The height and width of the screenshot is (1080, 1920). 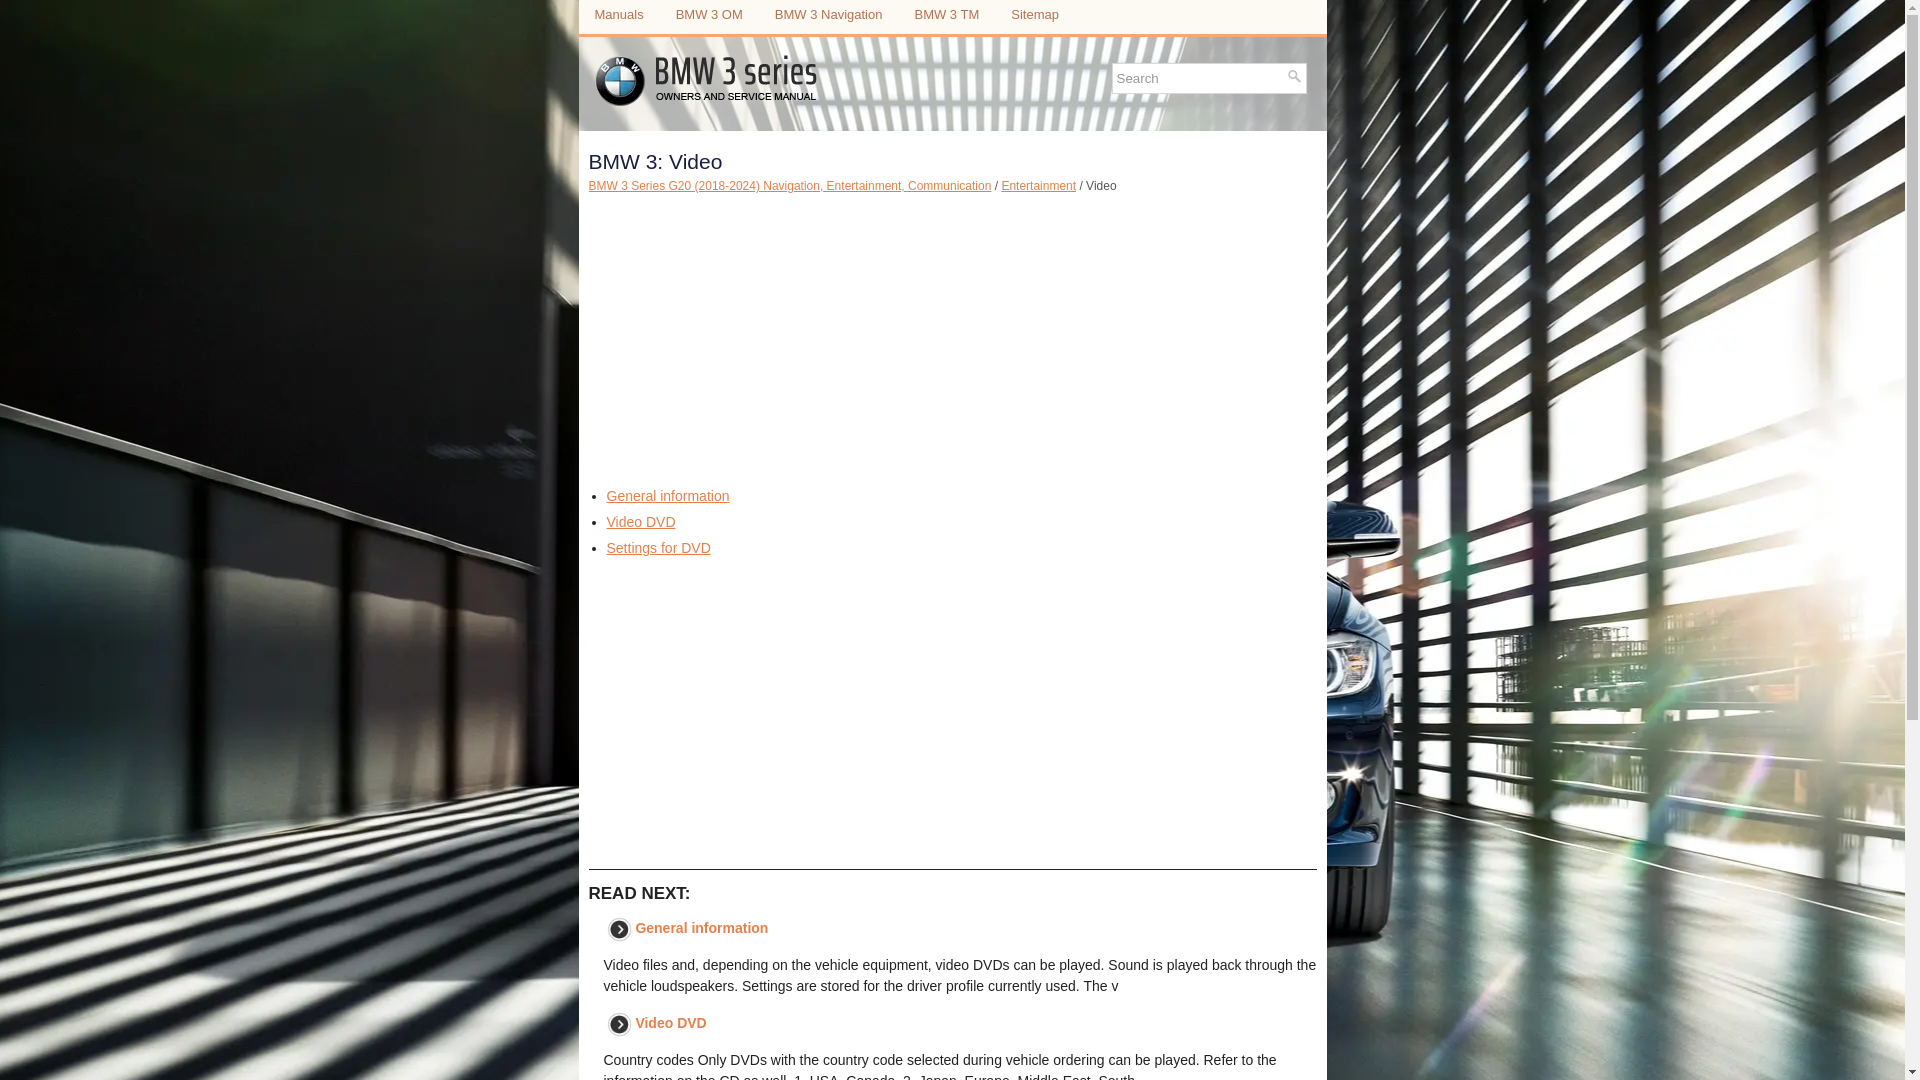 I want to click on BMW 3 OM, so click(x=709, y=14).